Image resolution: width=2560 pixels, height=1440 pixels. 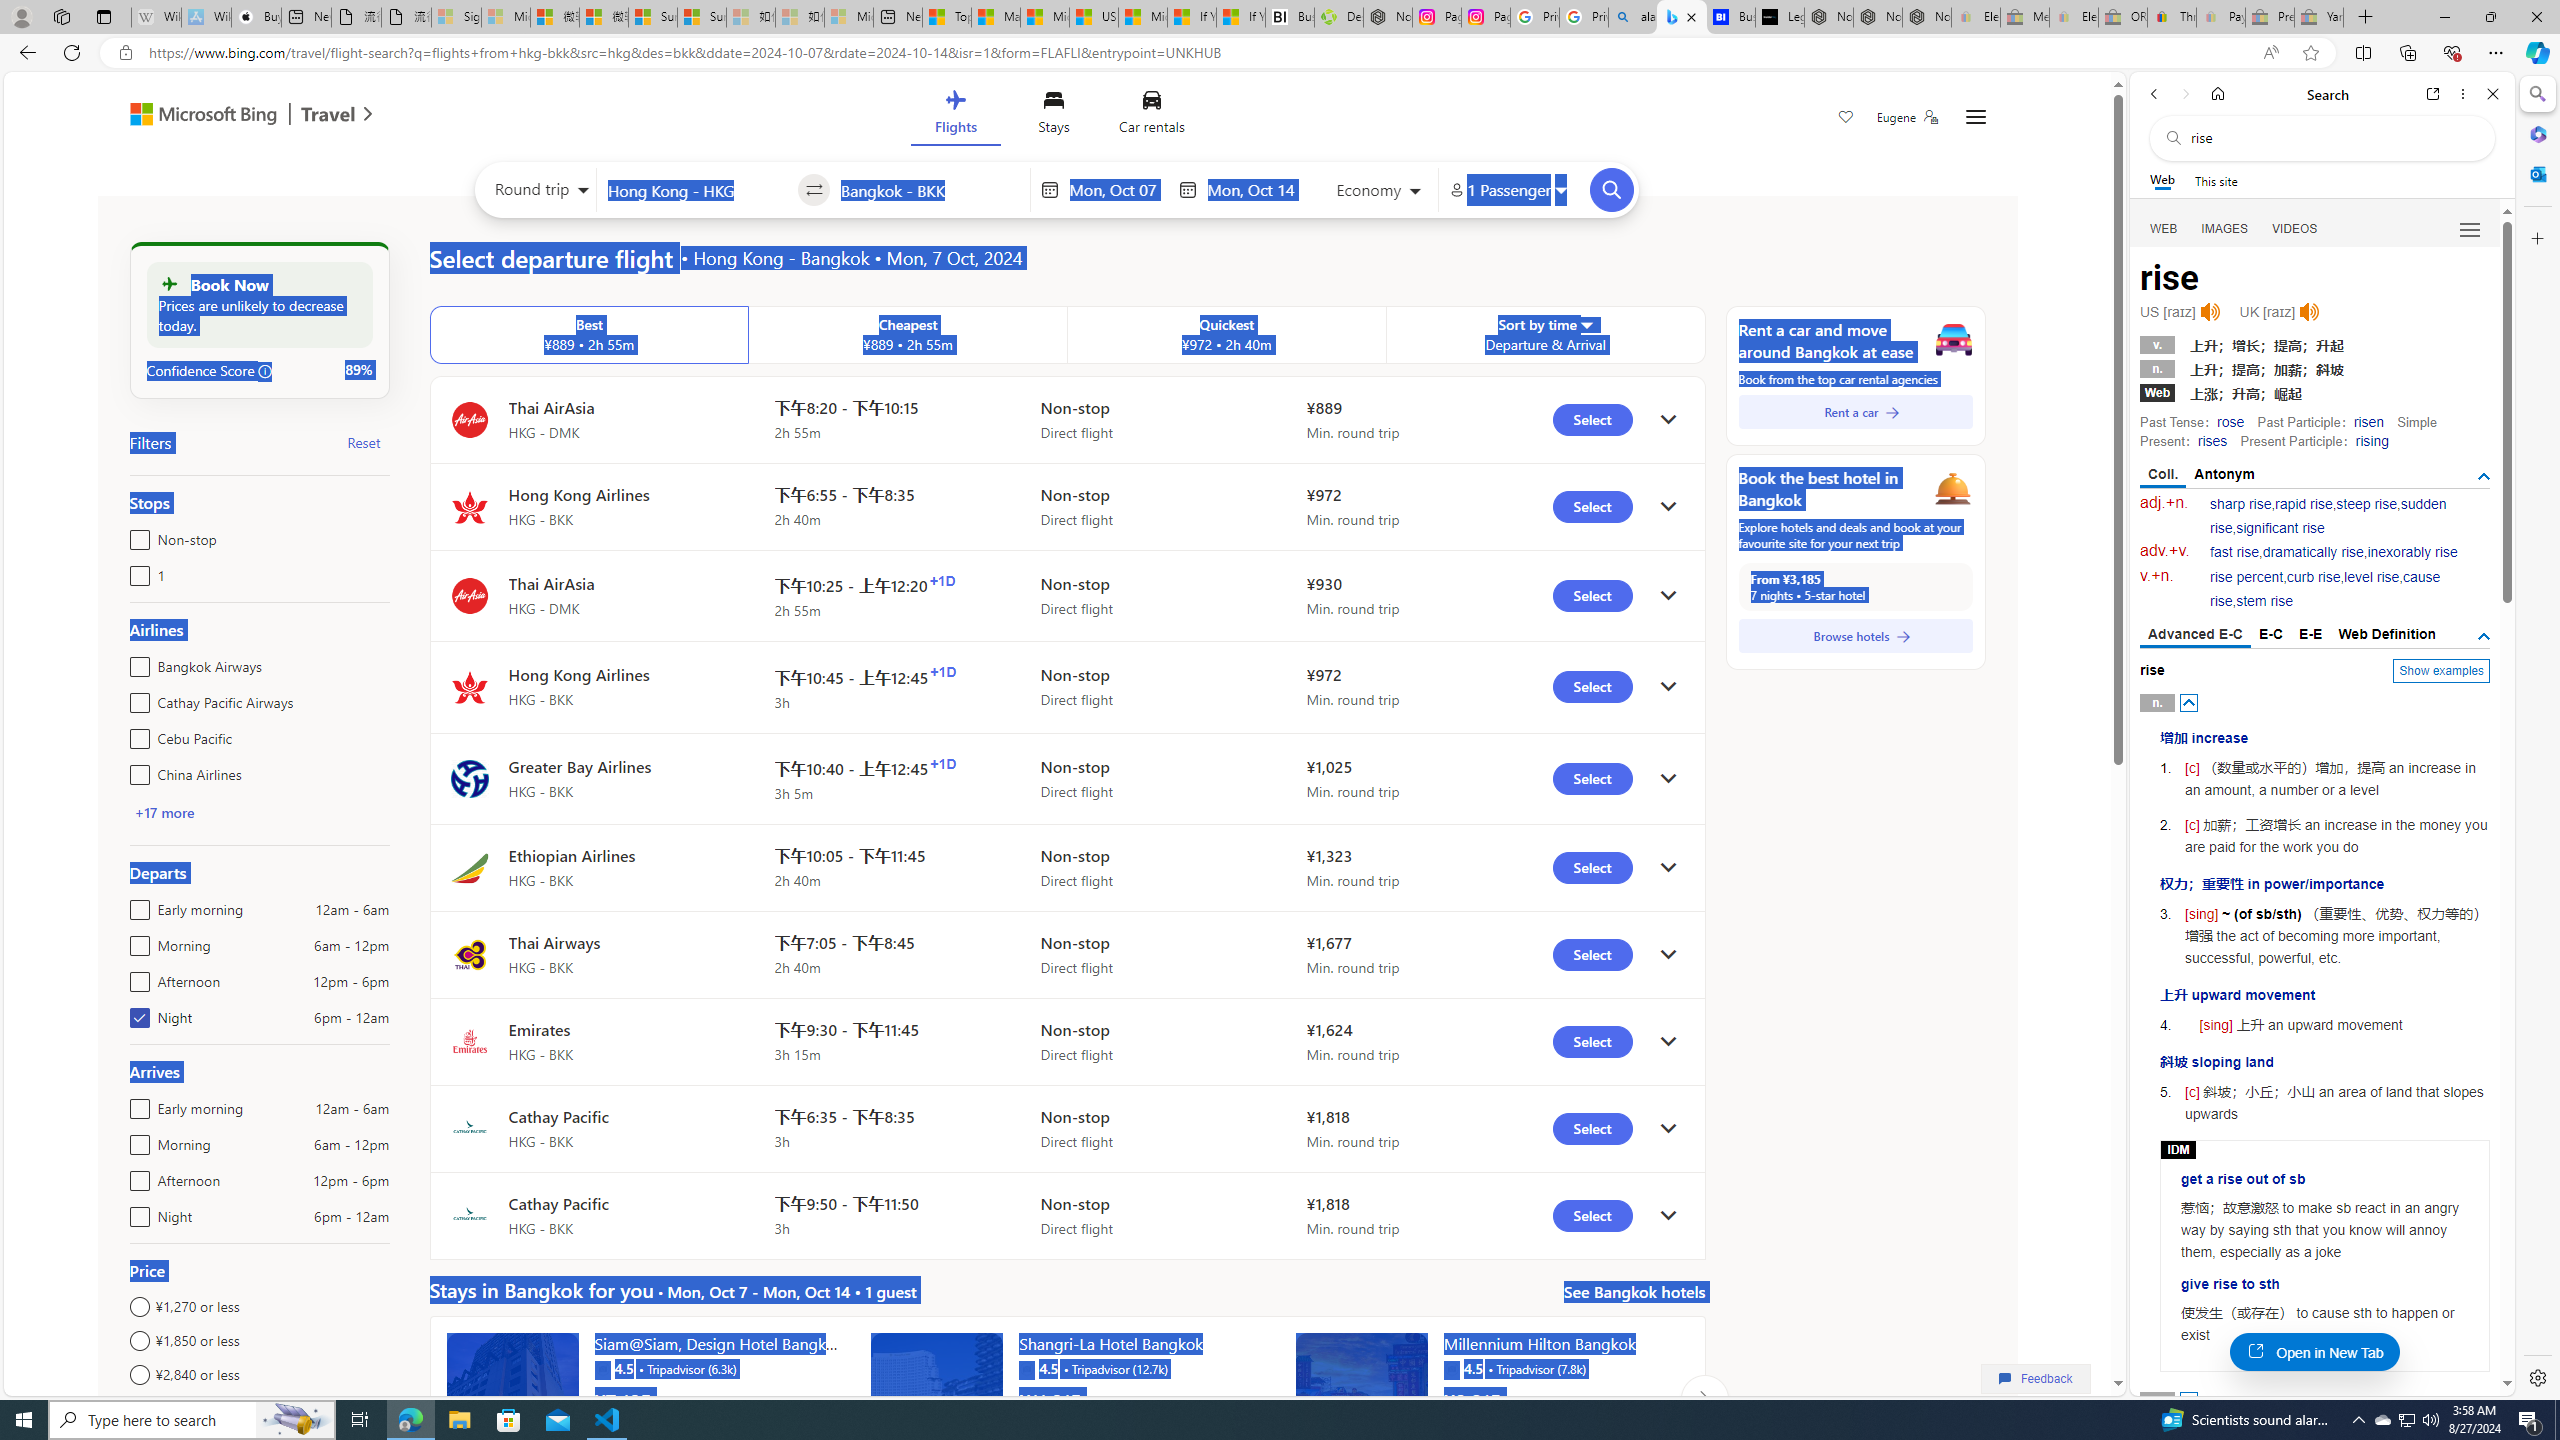 What do you see at coordinates (996, 17) in the screenshot?
I see `Marine life - MSN` at bounding box center [996, 17].